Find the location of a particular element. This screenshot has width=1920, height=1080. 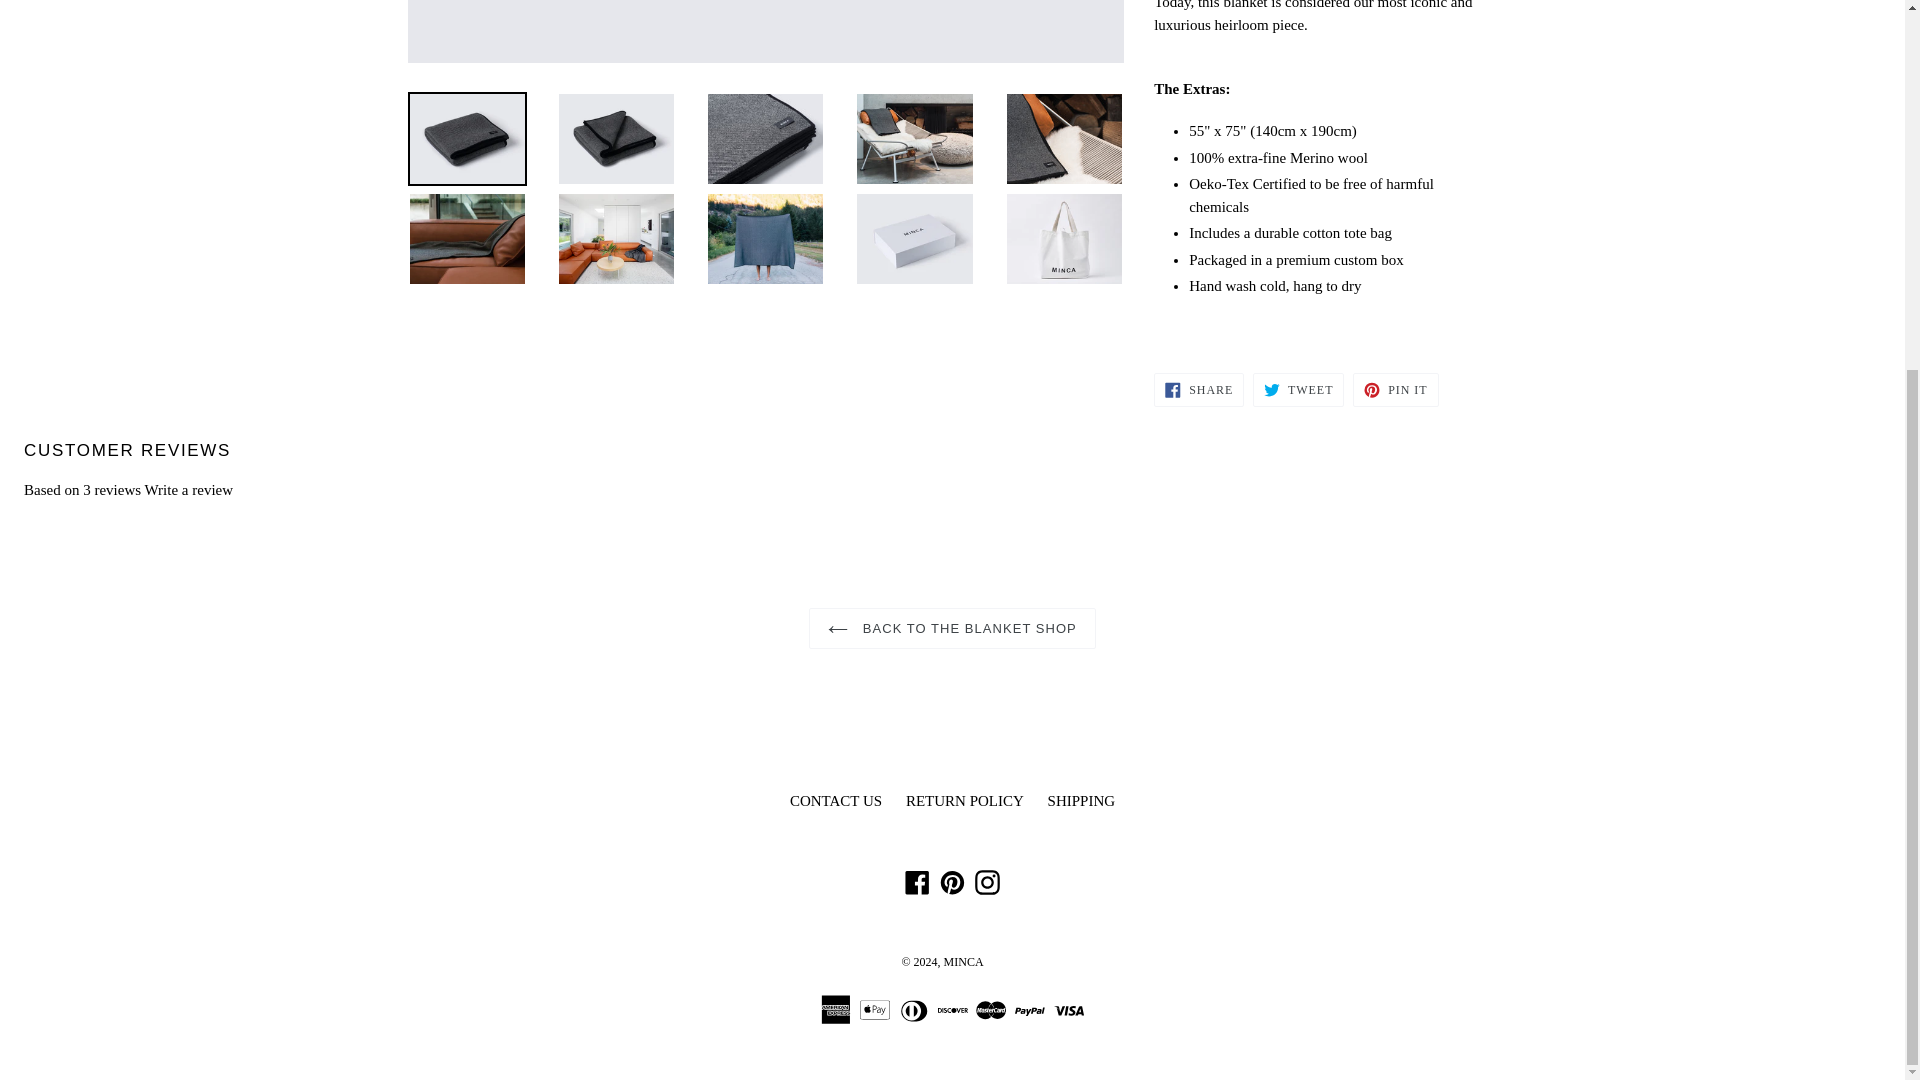

Tweet on Twitter is located at coordinates (1298, 390).